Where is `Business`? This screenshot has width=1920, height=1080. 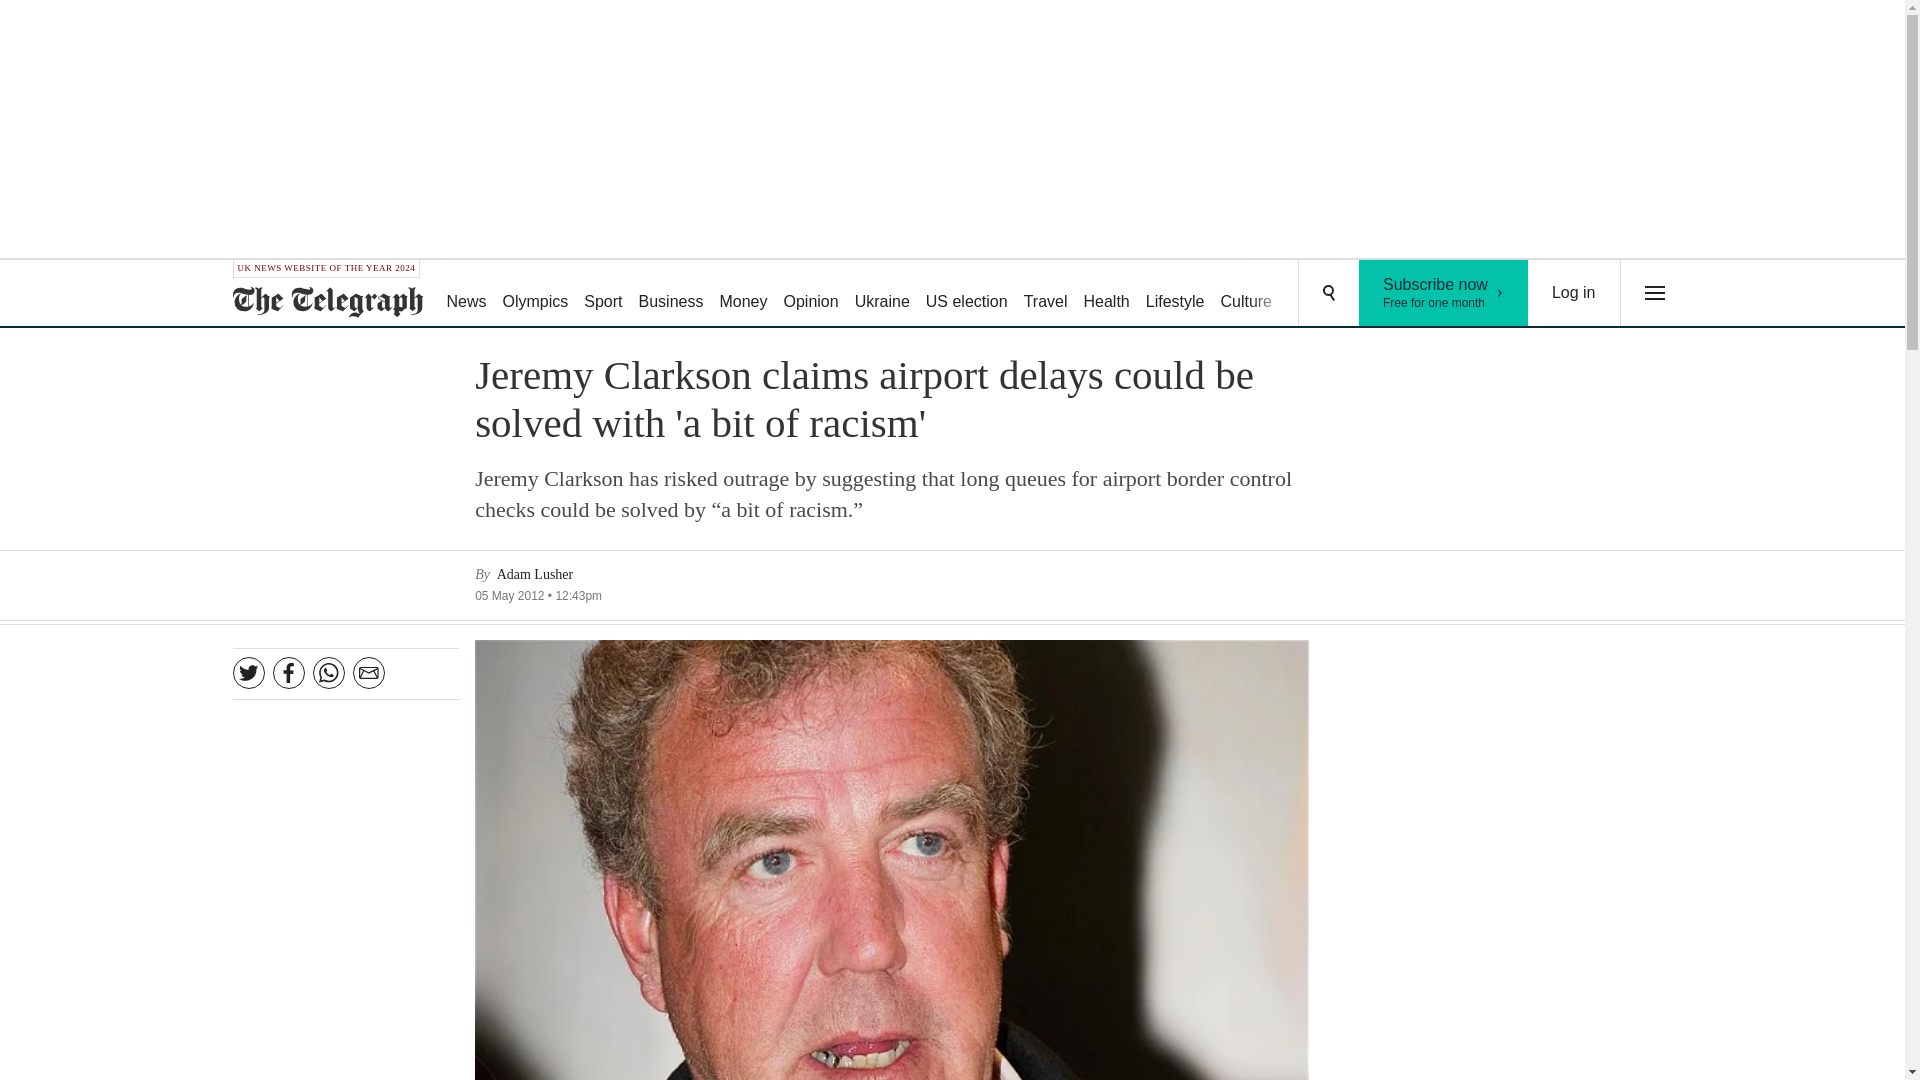 Business is located at coordinates (966, 294).